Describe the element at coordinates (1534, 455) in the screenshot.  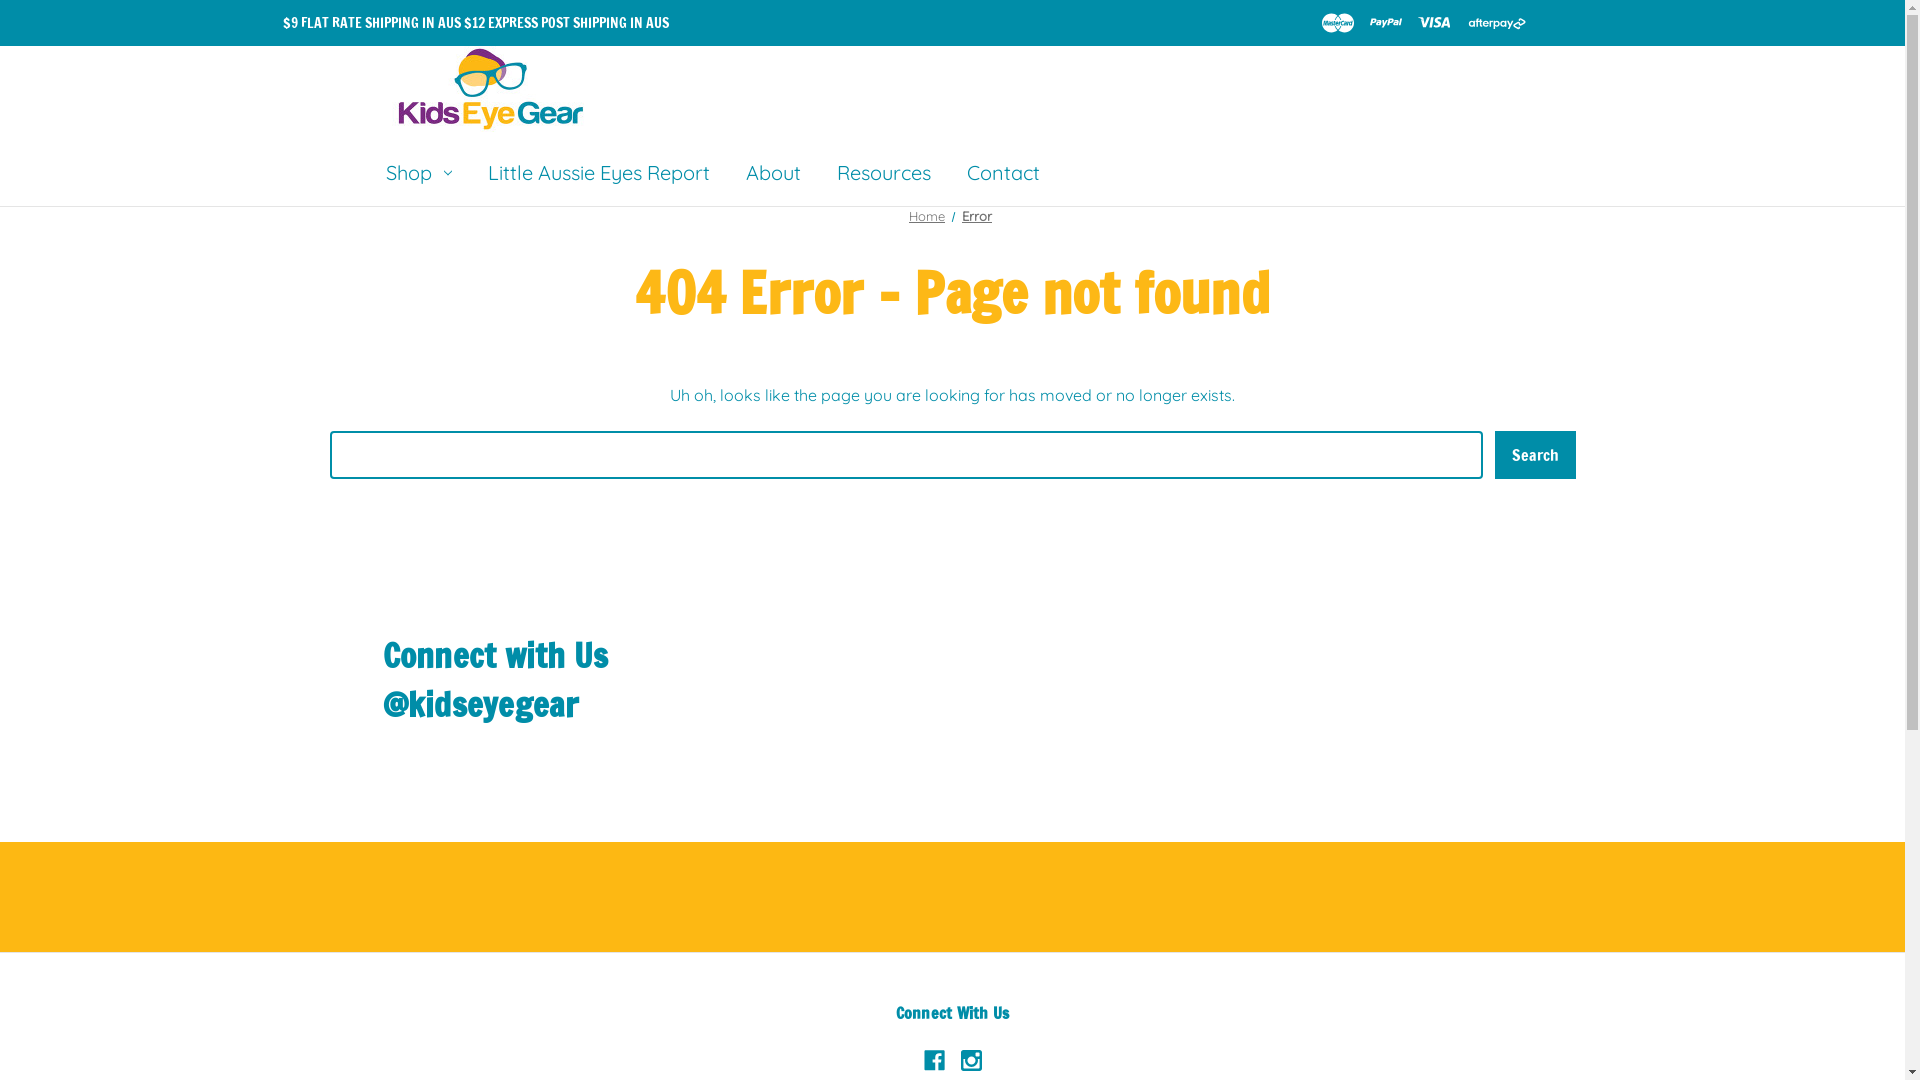
I see `Search` at that location.